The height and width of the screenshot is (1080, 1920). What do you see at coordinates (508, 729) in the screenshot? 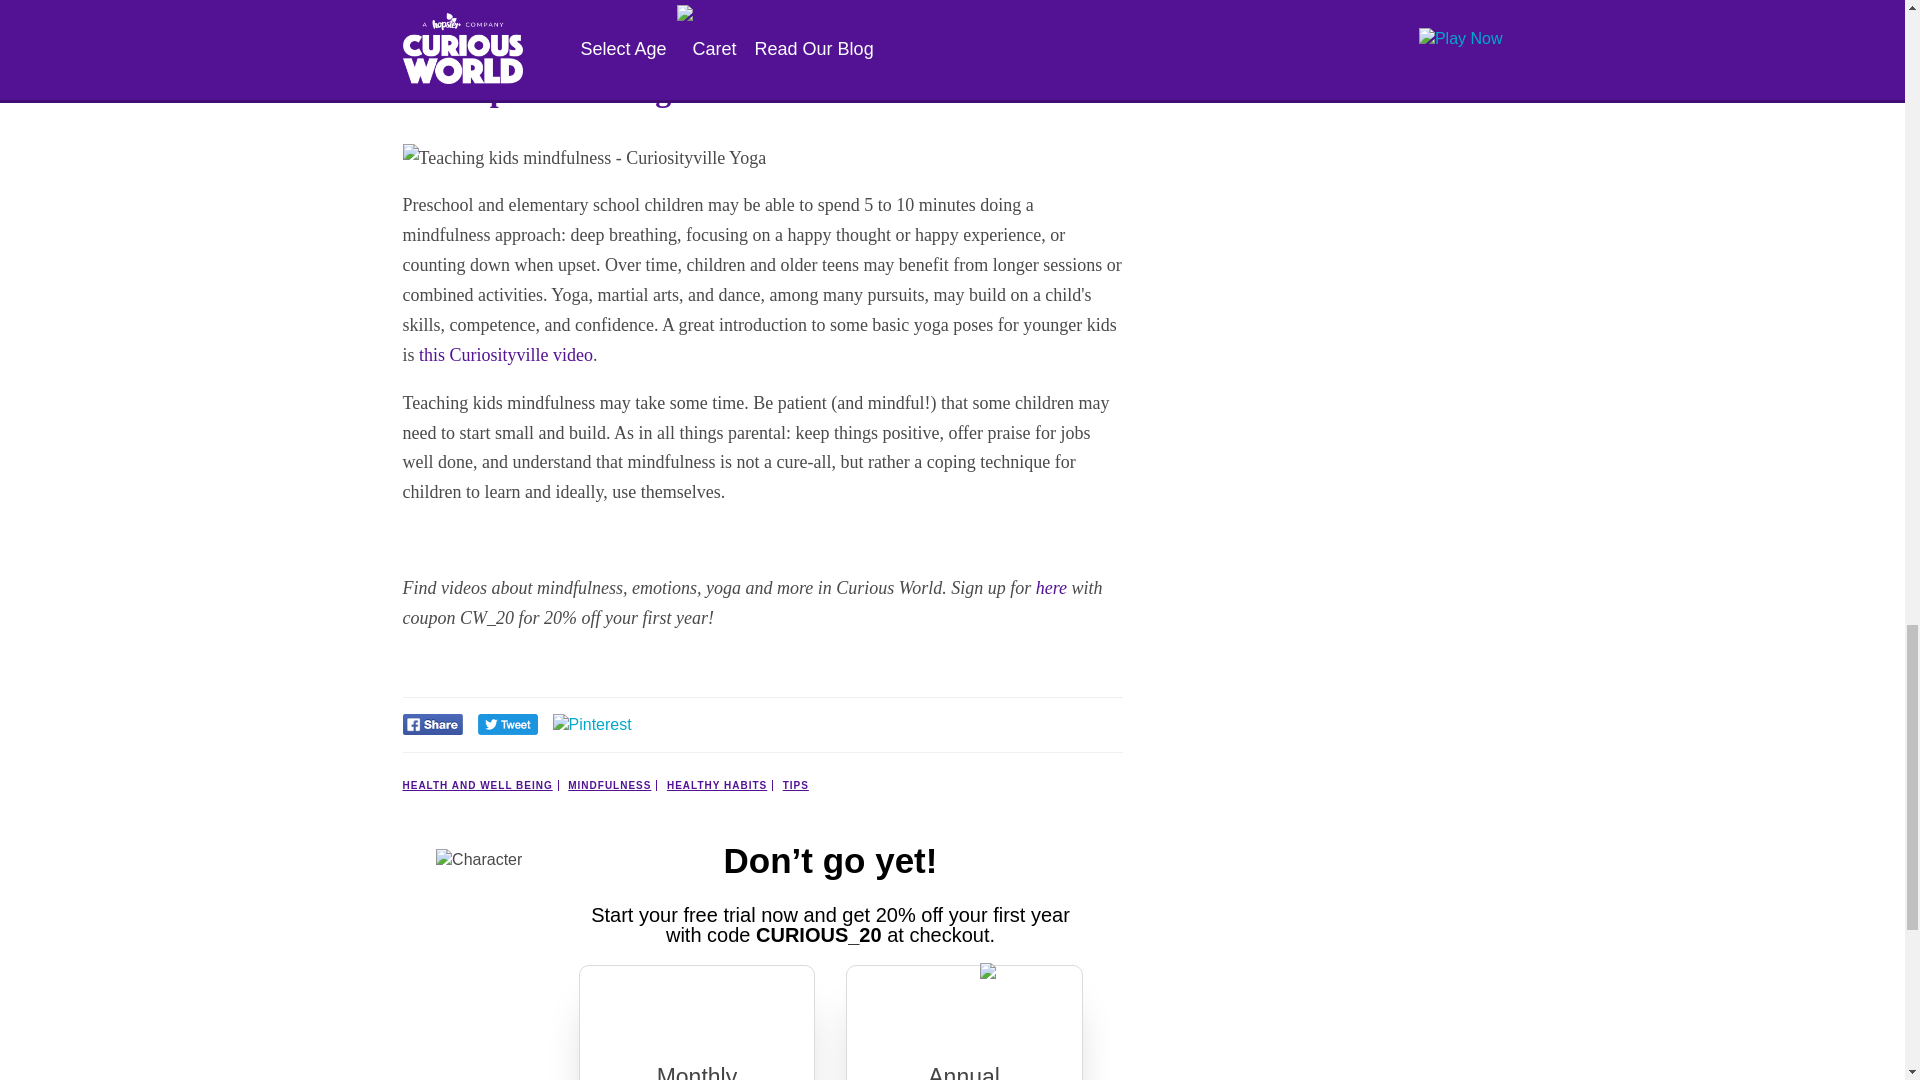
I see `Twitter` at bounding box center [508, 729].